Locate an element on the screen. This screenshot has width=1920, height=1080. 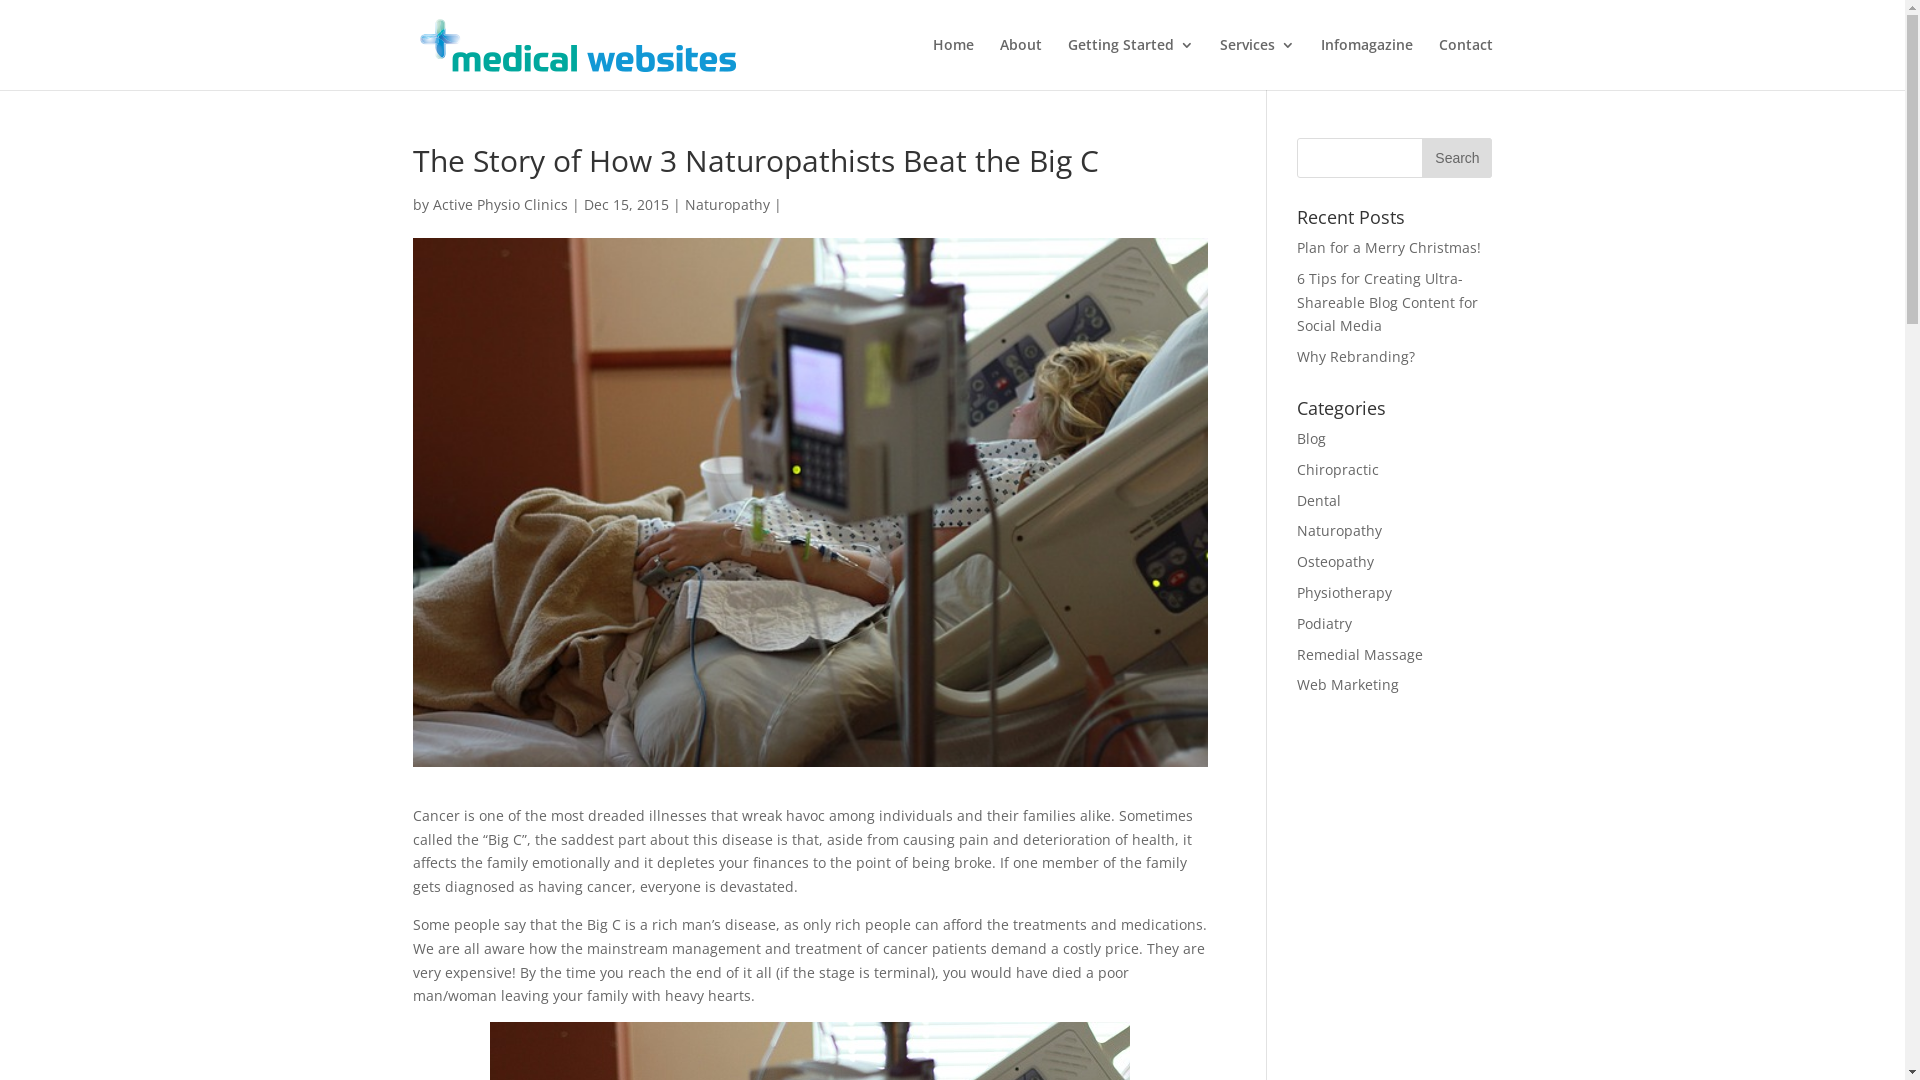
Naturopathy is located at coordinates (726, 204).